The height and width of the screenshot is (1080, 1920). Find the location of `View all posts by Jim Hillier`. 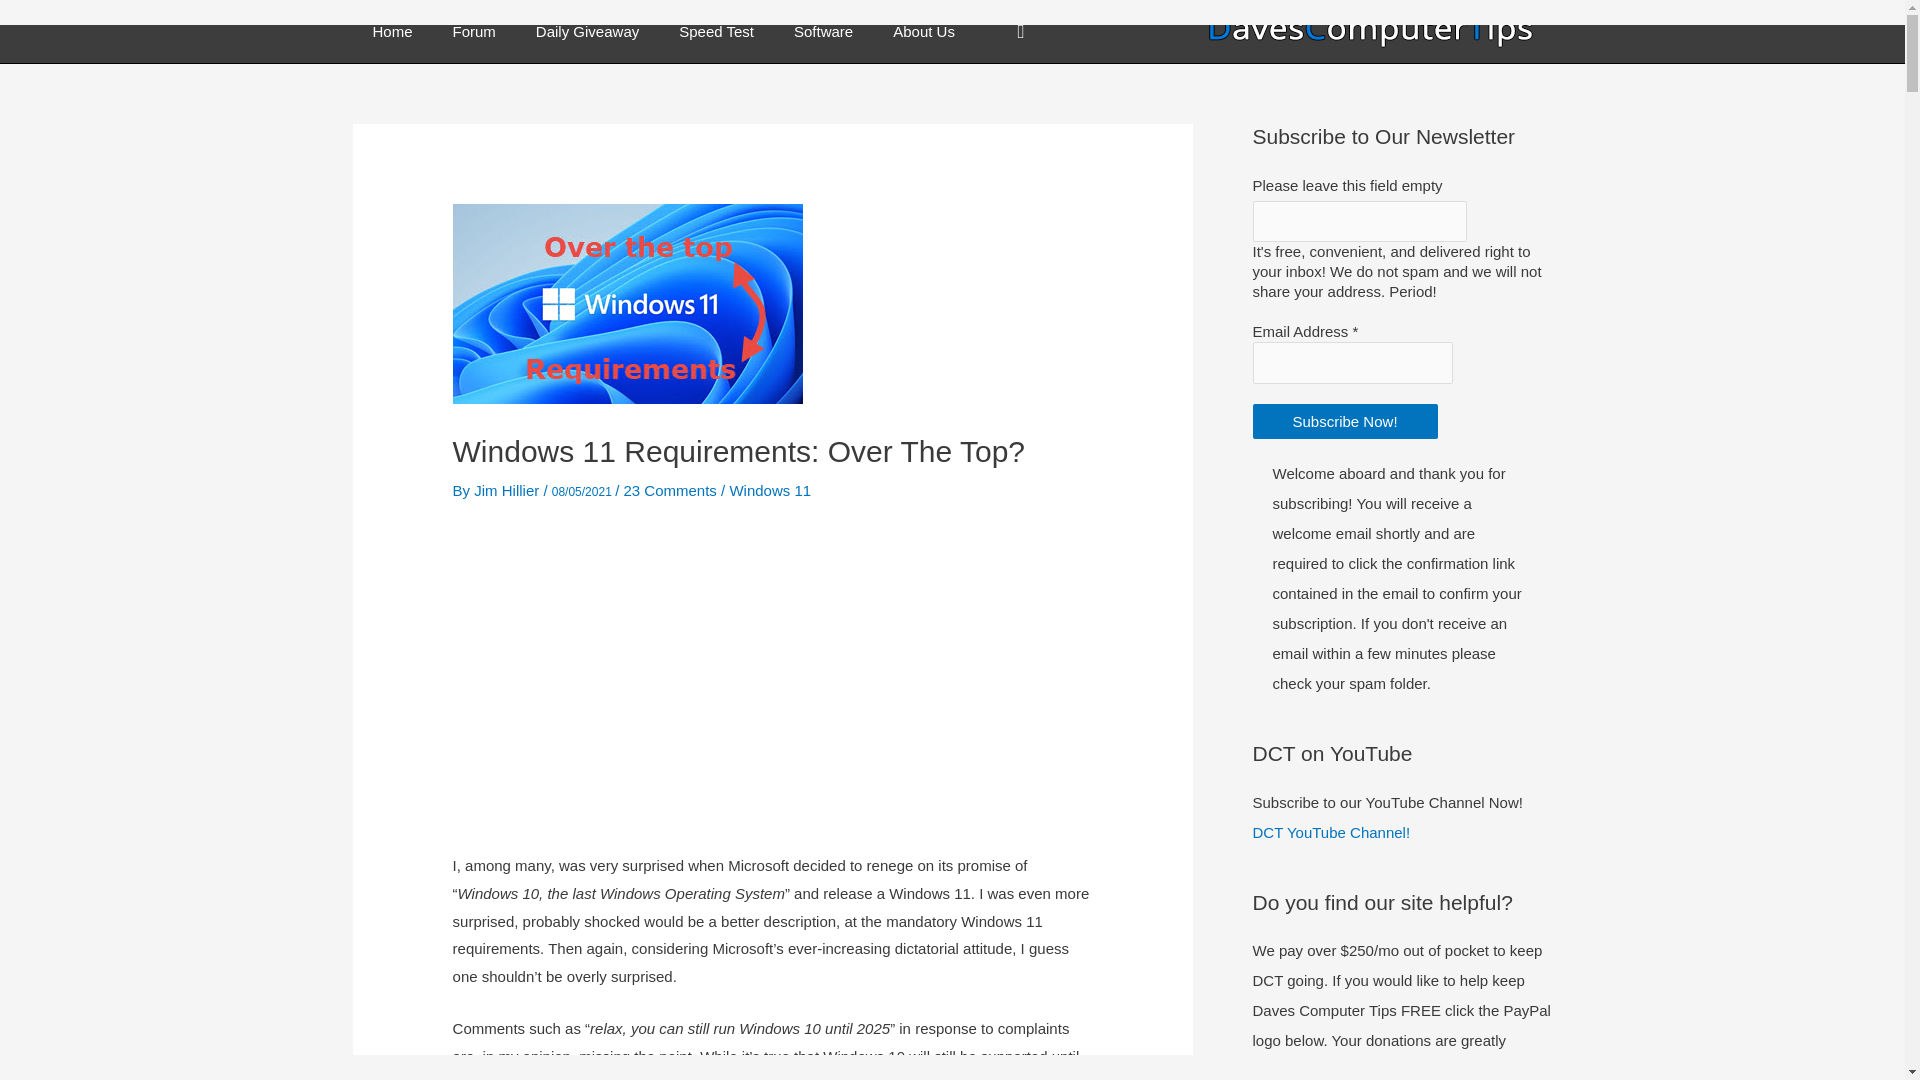

View all posts by Jim Hillier is located at coordinates (508, 490).